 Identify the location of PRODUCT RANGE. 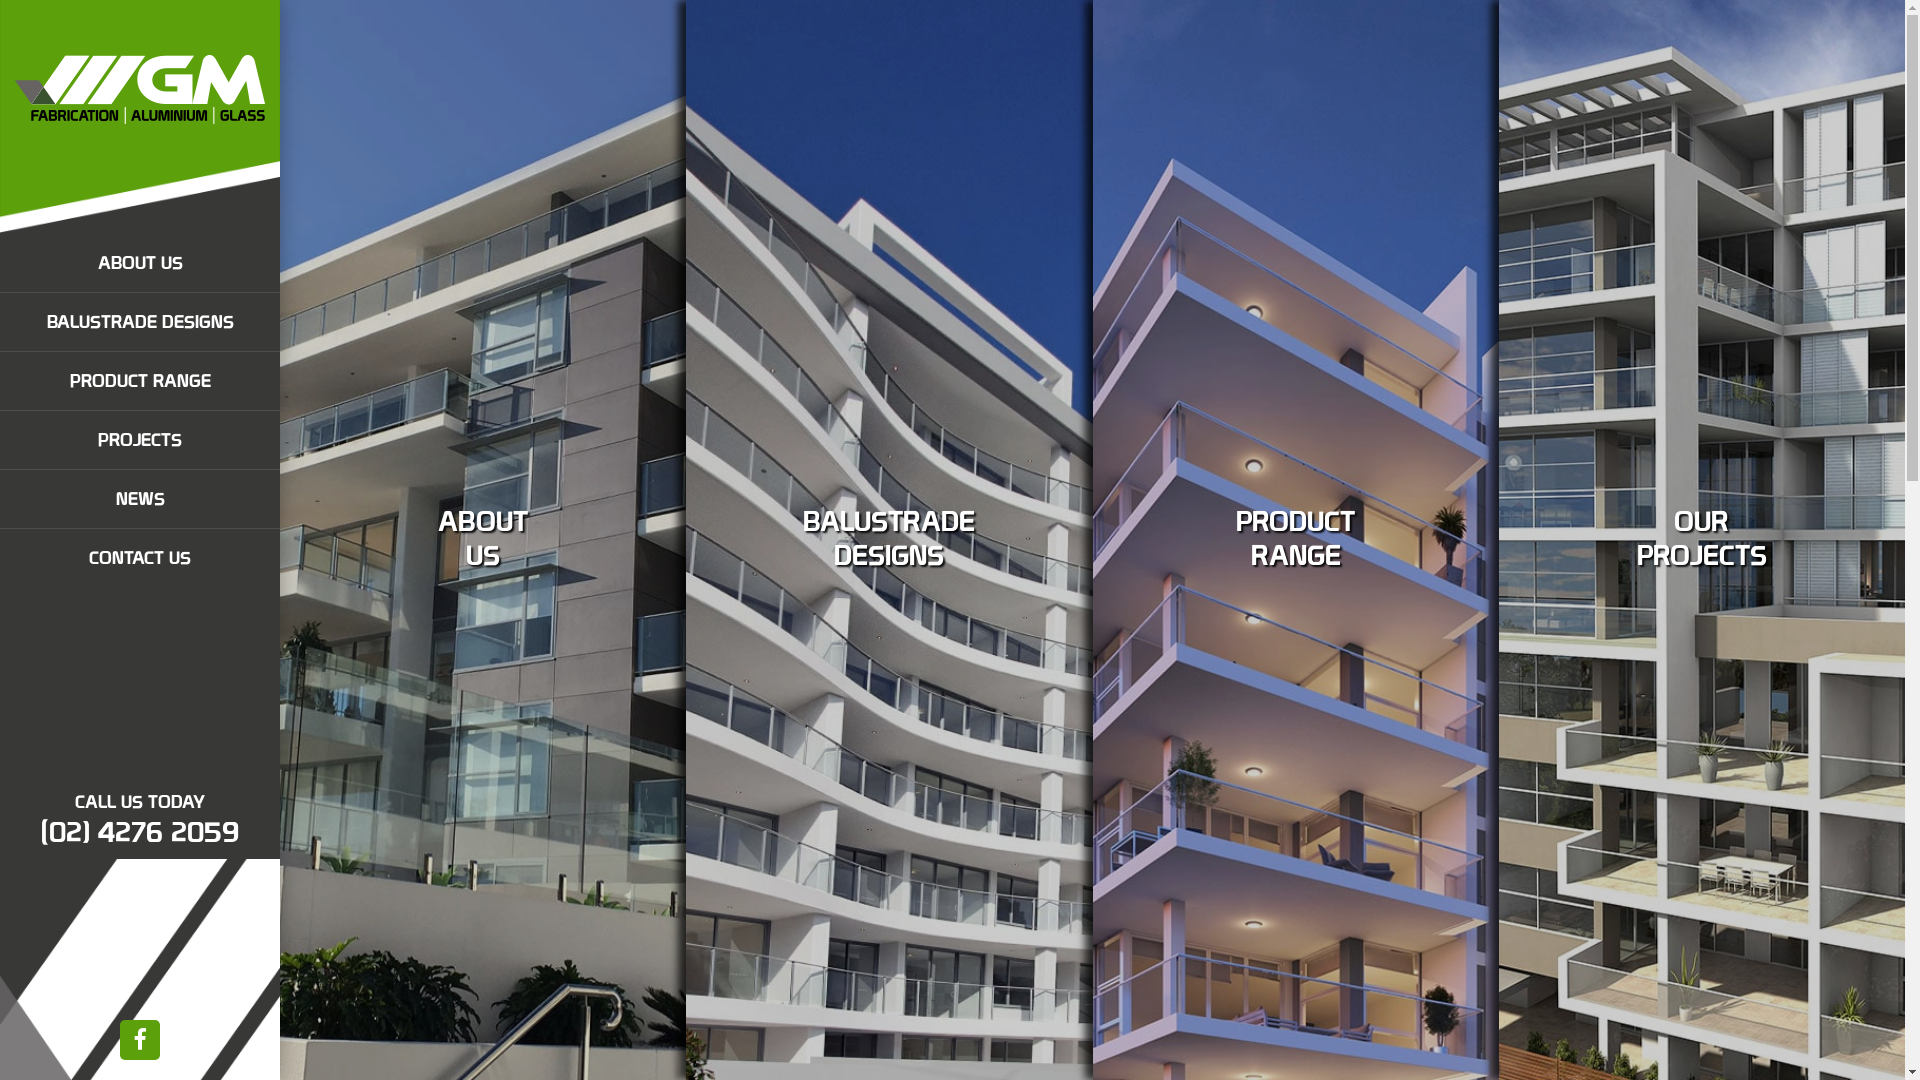
(140, 381).